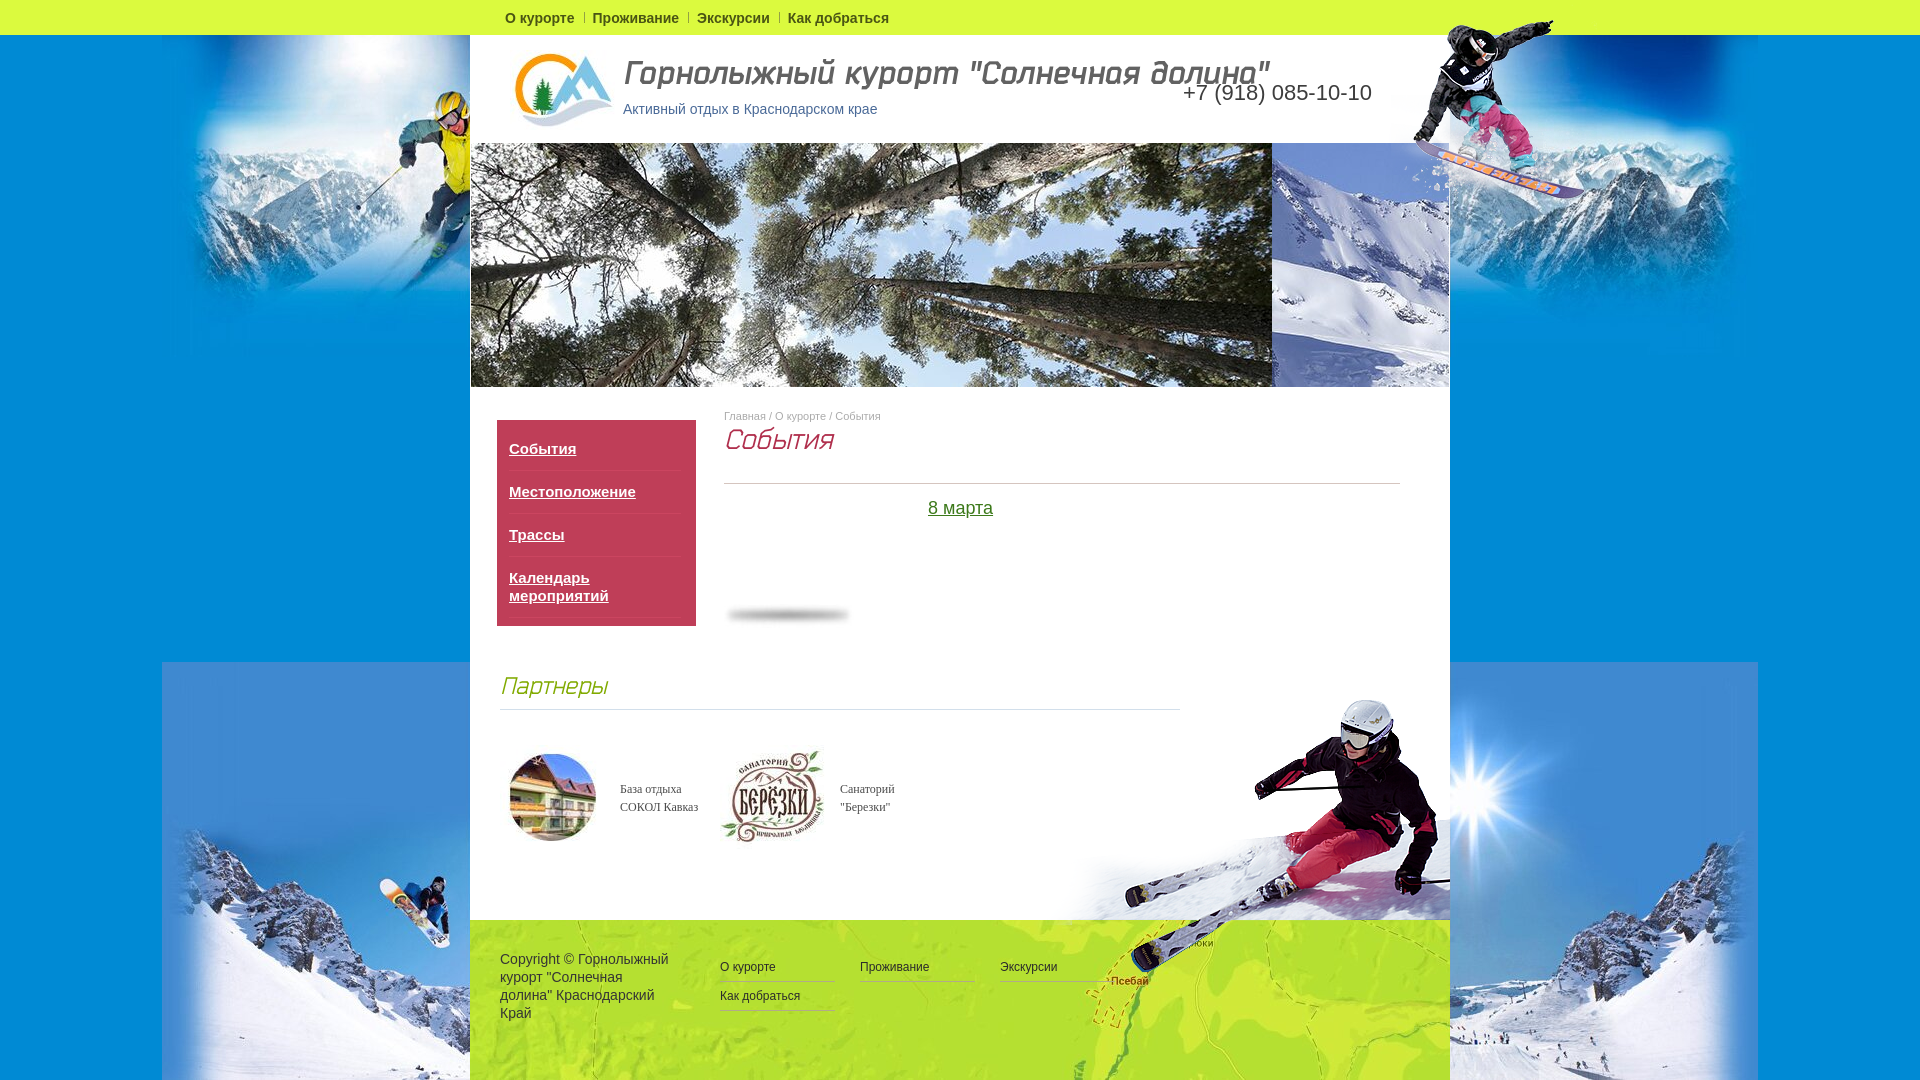 The width and height of the screenshot is (1920, 1080). What do you see at coordinates (562, 90) in the screenshot?
I see `#` at bounding box center [562, 90].